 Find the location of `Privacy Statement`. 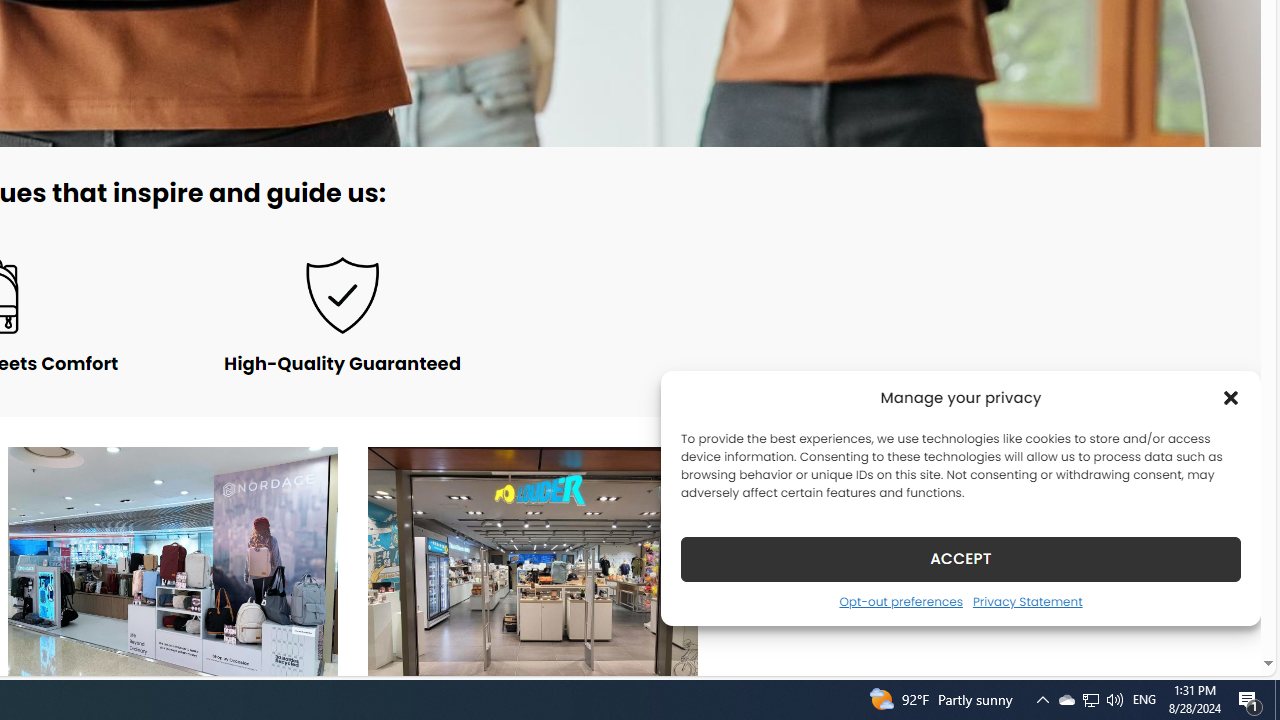

Privacy Statement is located at coordinates (1026, 601).